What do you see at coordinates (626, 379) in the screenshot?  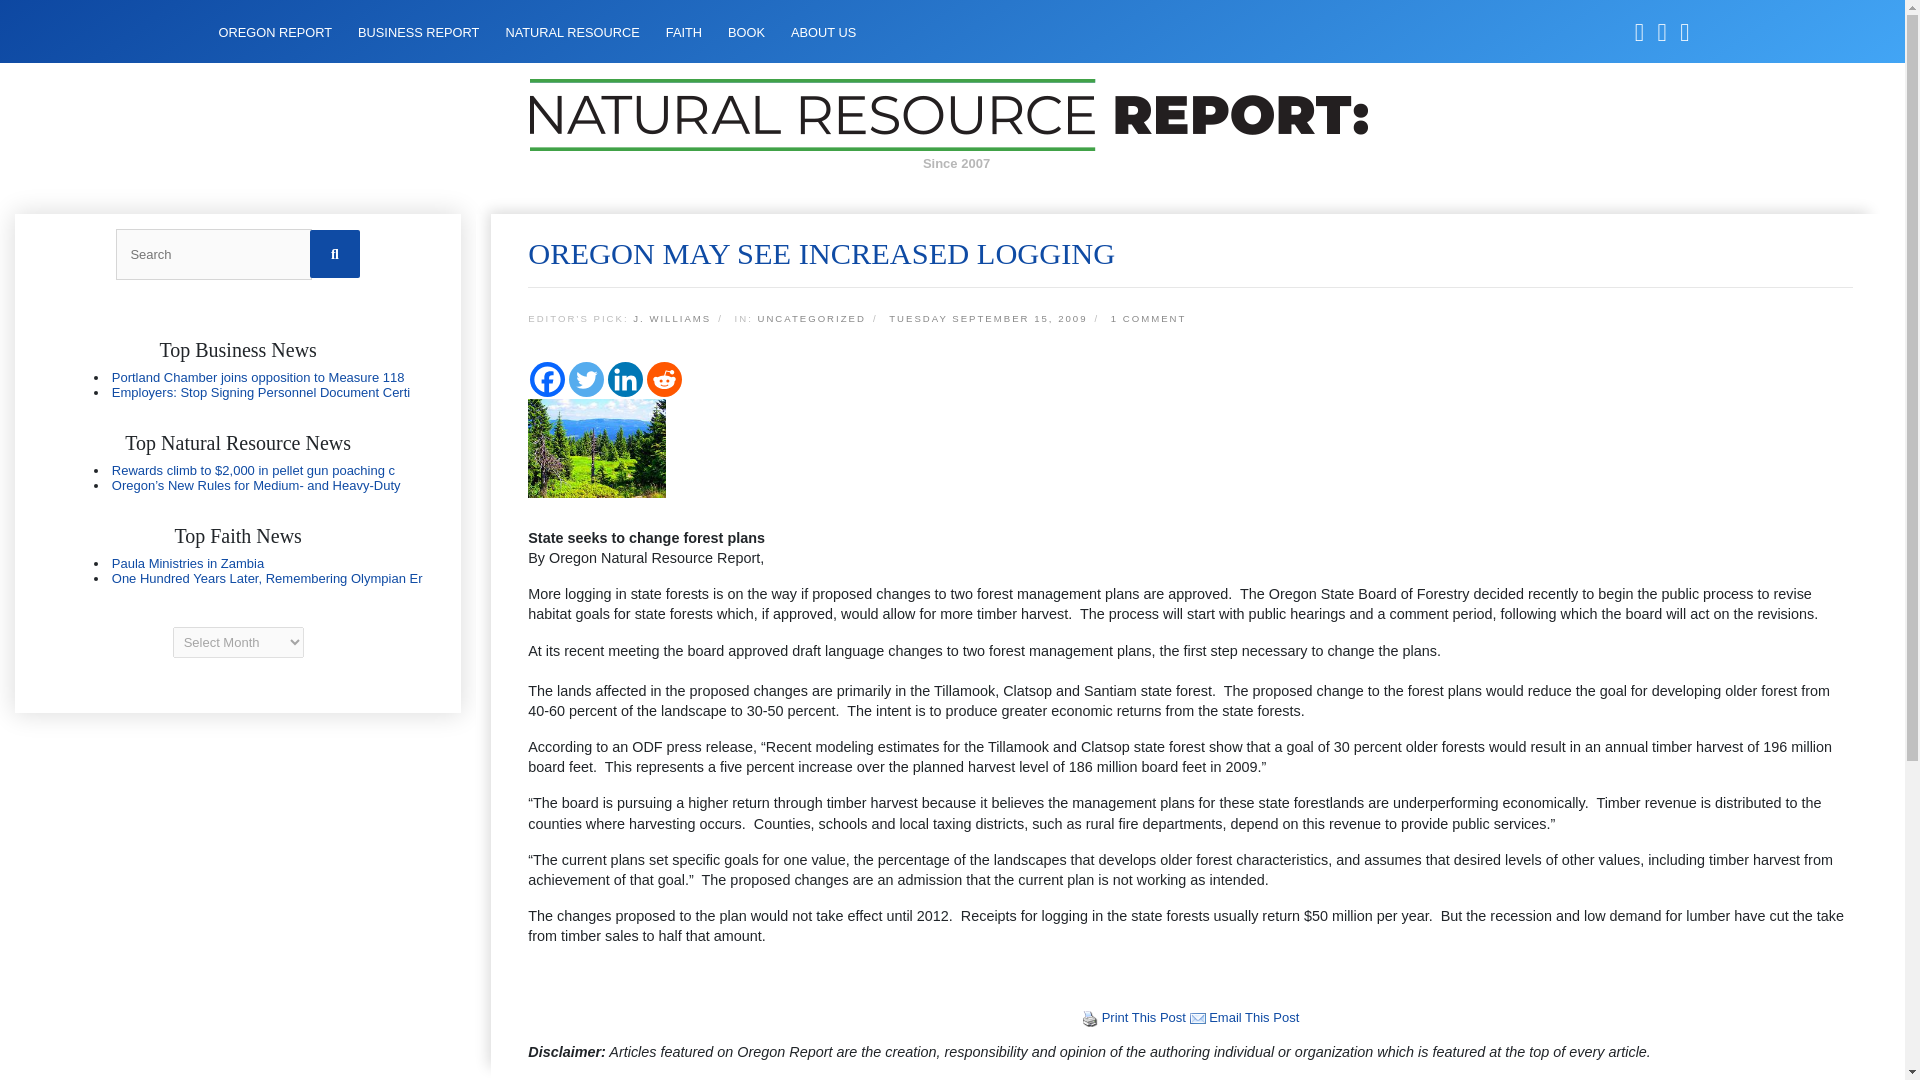 I see `Linkedin` at bounding box center [626, 379].